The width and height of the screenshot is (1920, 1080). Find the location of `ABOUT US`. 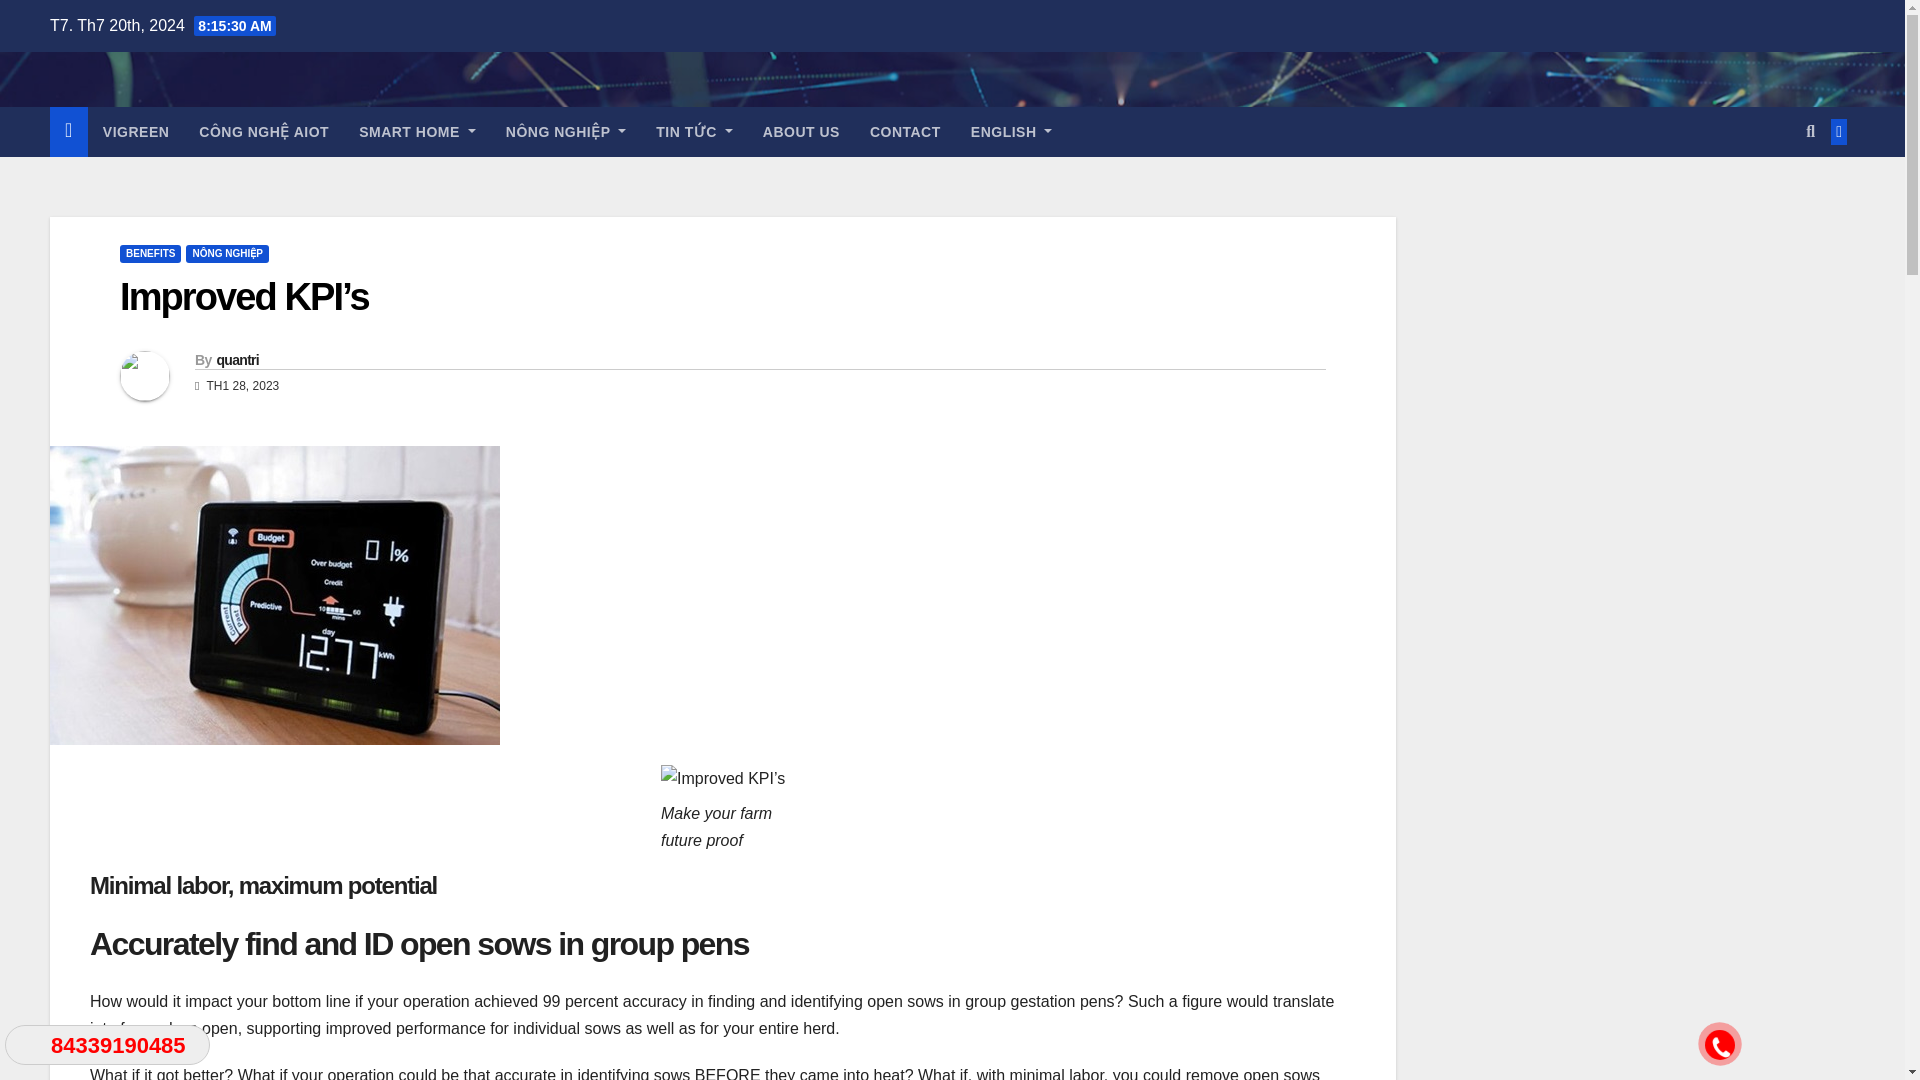

ABOUT US is located at coordinates (801, 131).